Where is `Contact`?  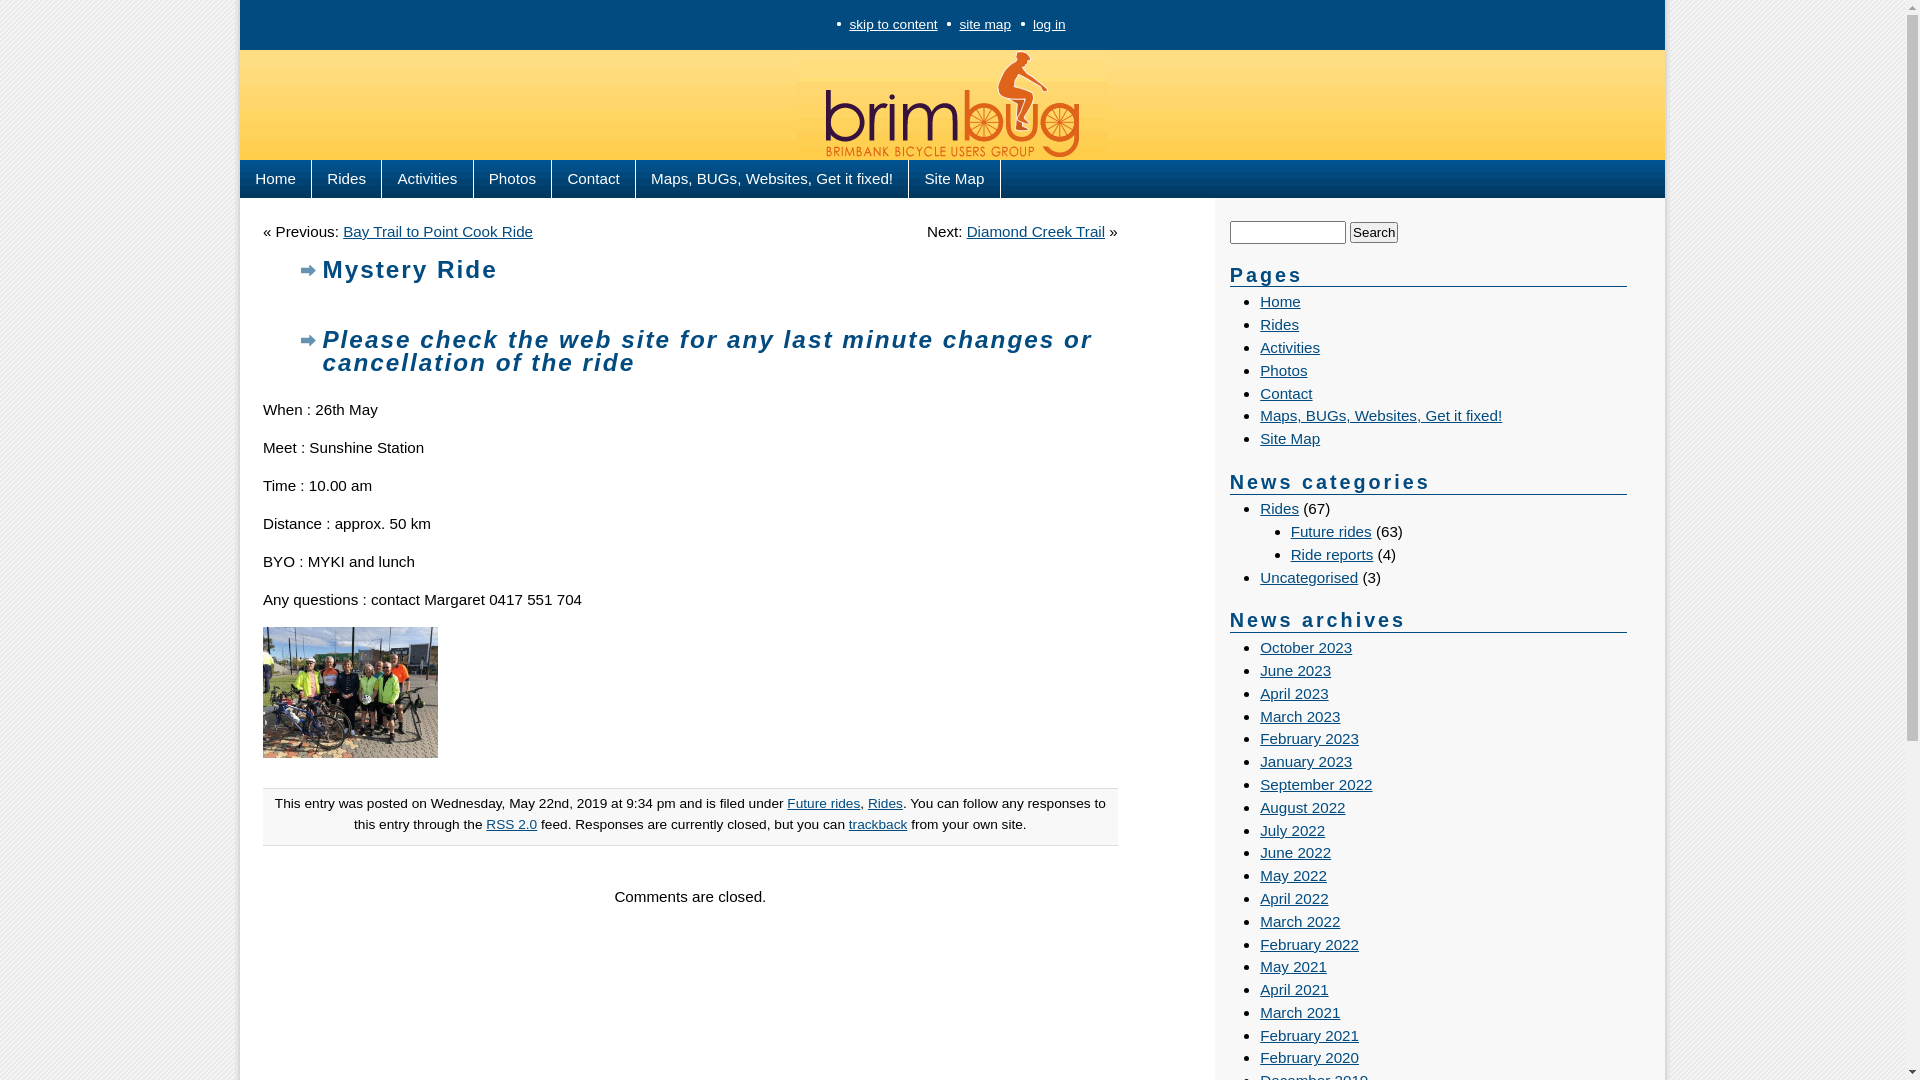 Contact is located at coordinates (1286, 393).